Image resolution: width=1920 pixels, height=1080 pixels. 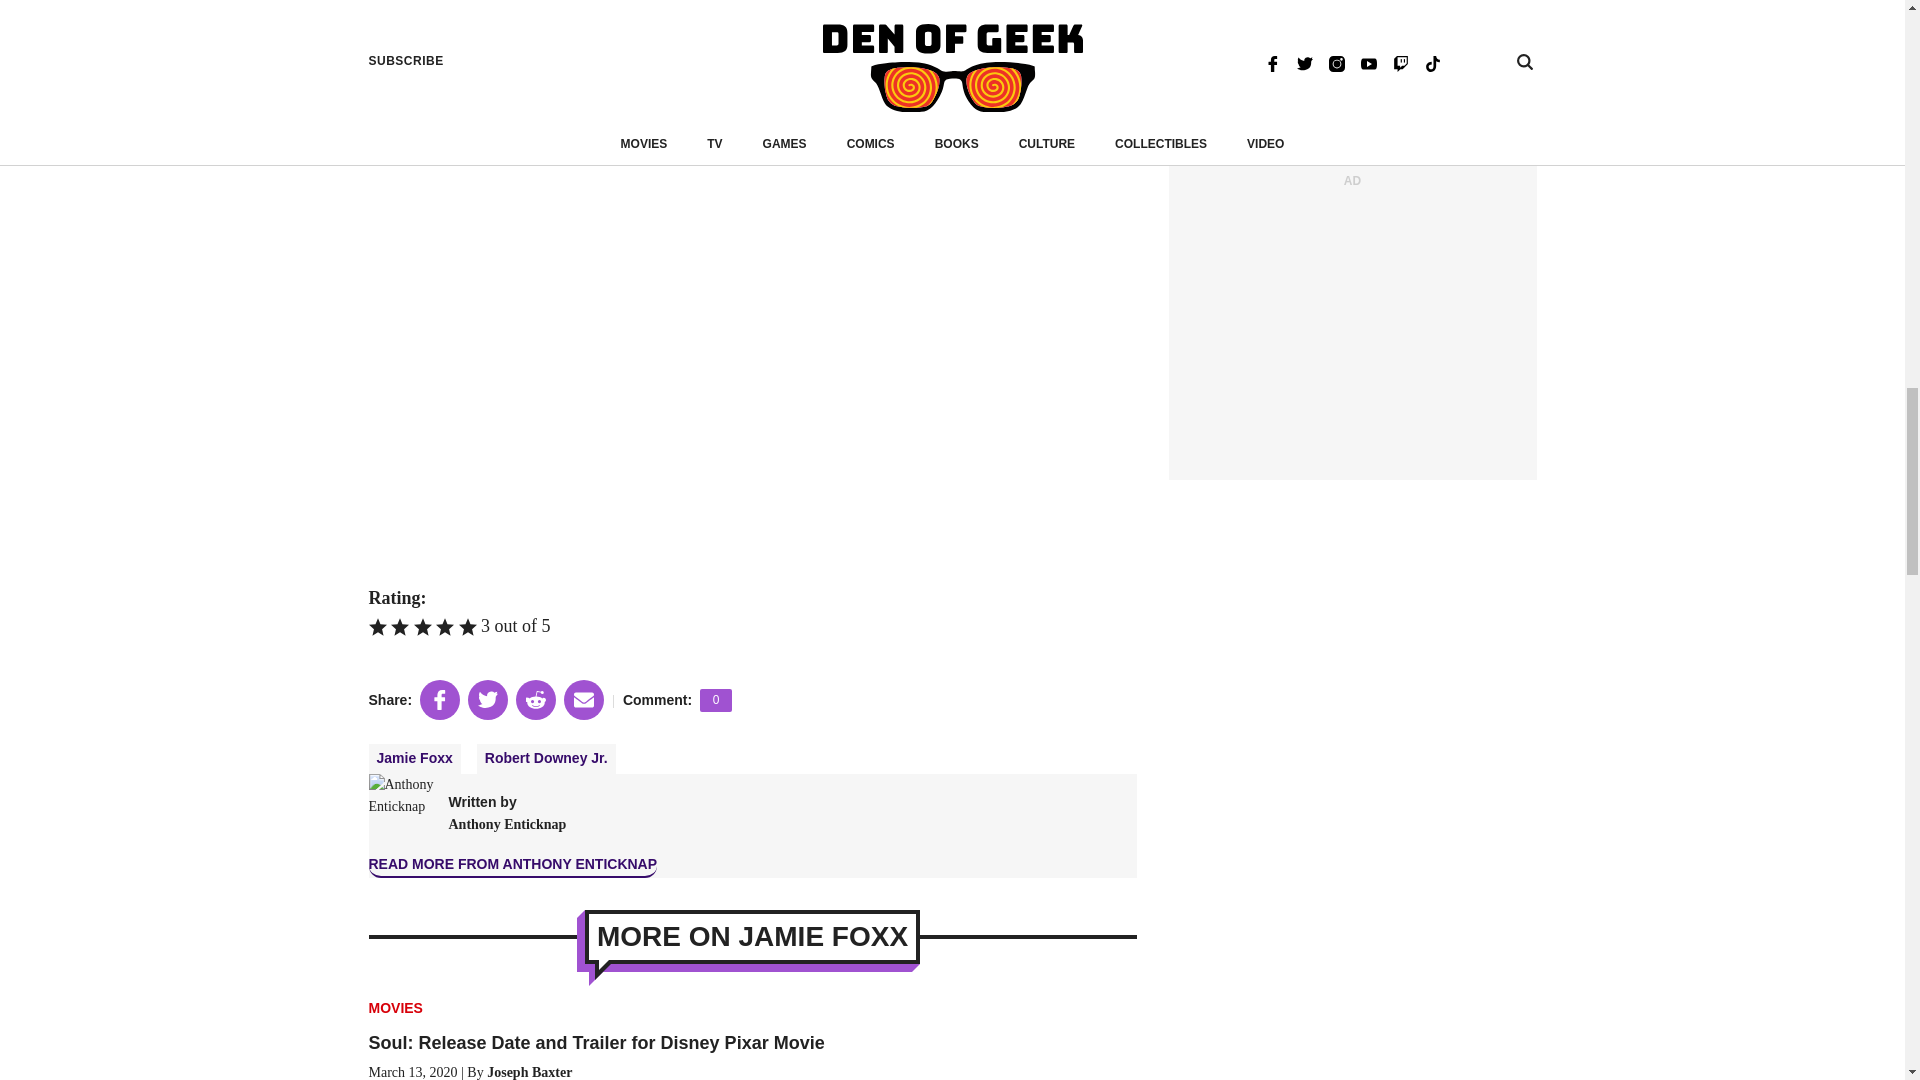 I want to click on Robert Downey Jr., so click(x=546, y=759).